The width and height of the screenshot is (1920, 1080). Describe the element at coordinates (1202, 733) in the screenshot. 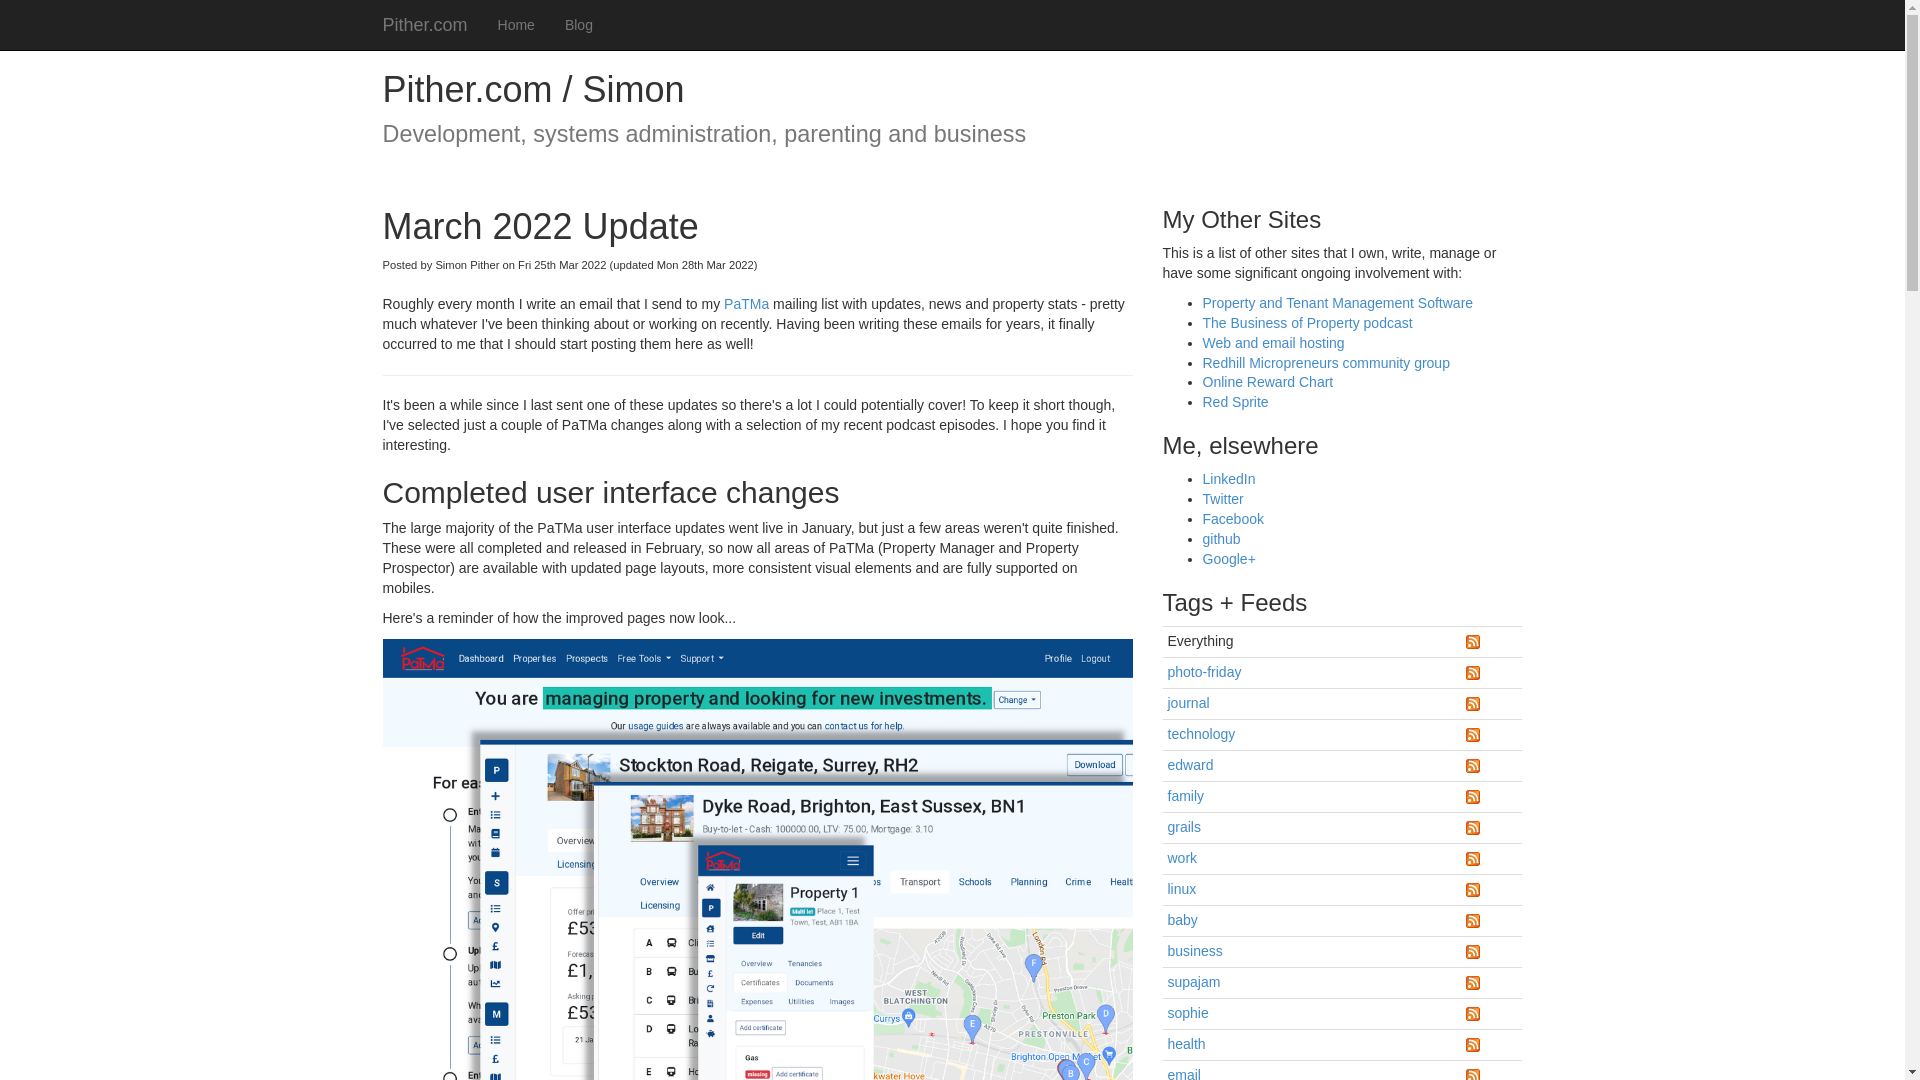

I see `technology` at that location.